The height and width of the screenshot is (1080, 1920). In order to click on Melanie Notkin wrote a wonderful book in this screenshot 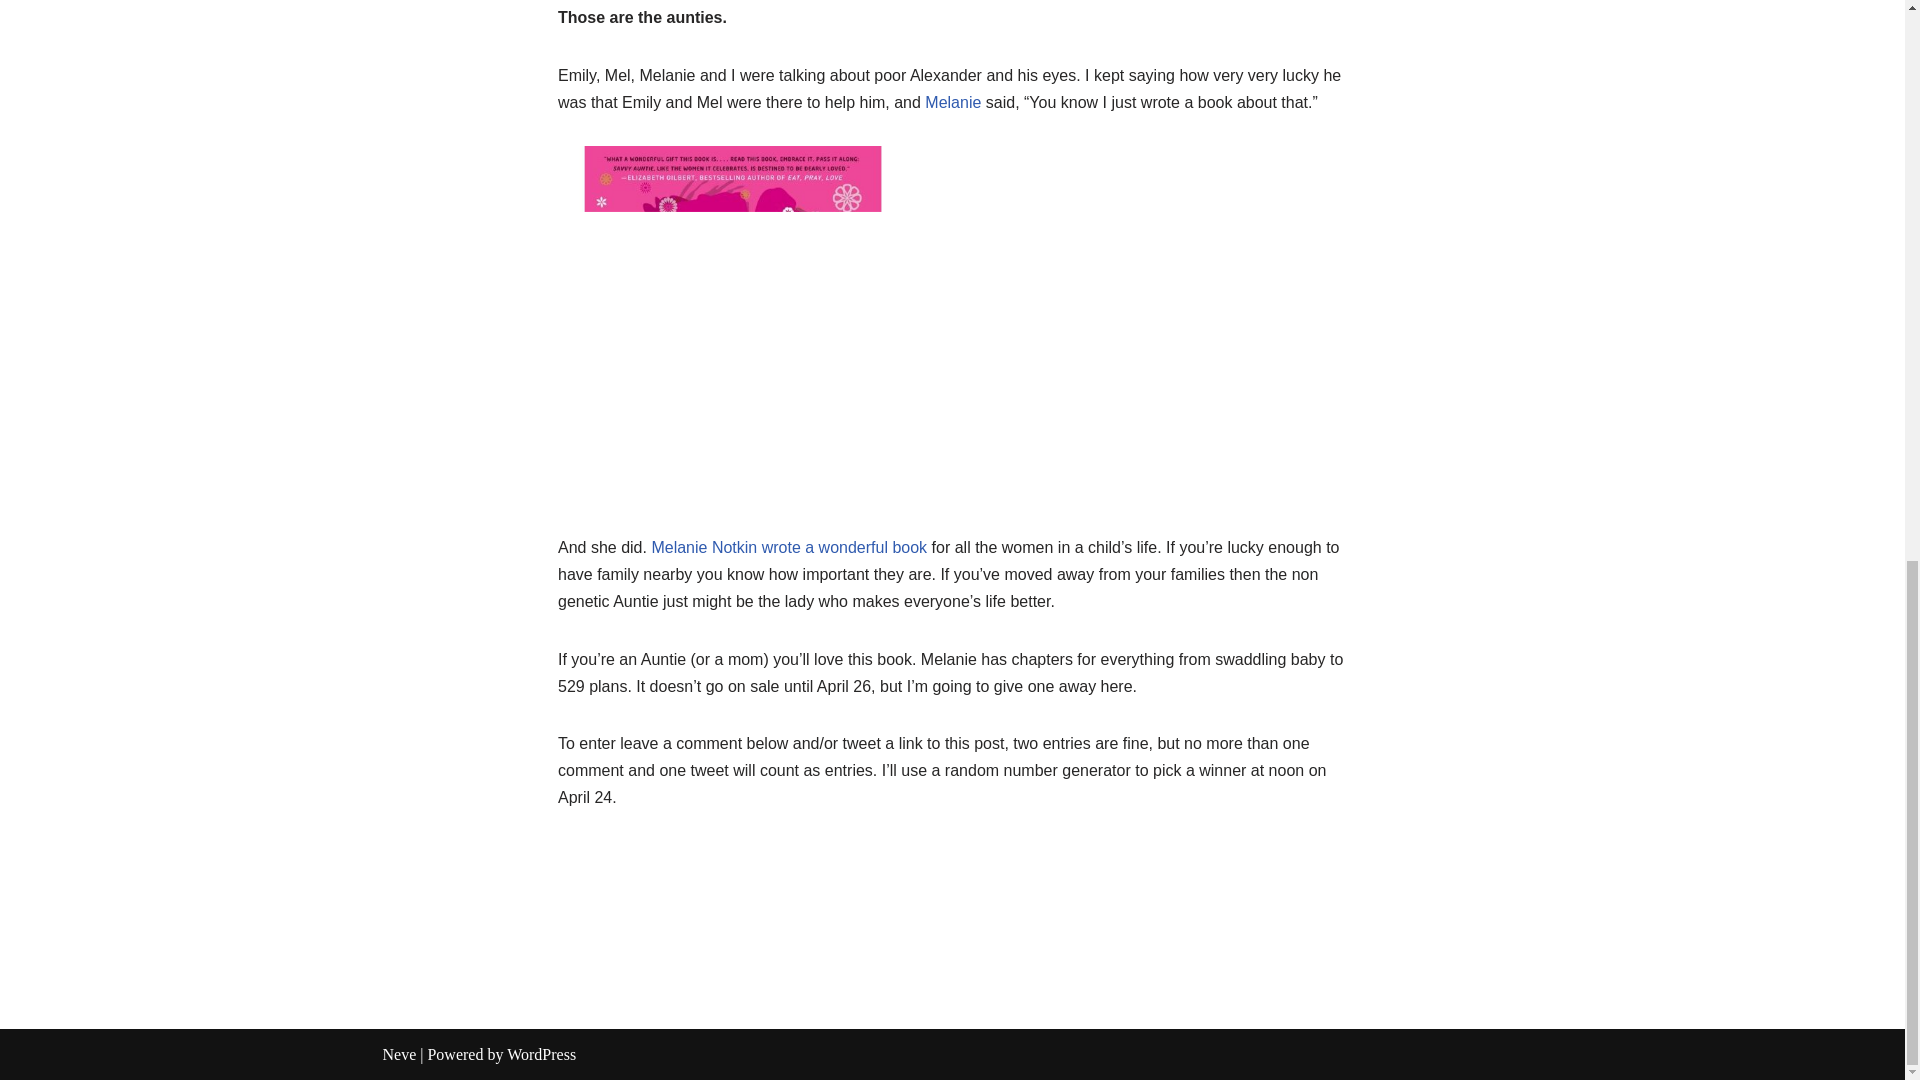, I will do `click(787, 547)`.